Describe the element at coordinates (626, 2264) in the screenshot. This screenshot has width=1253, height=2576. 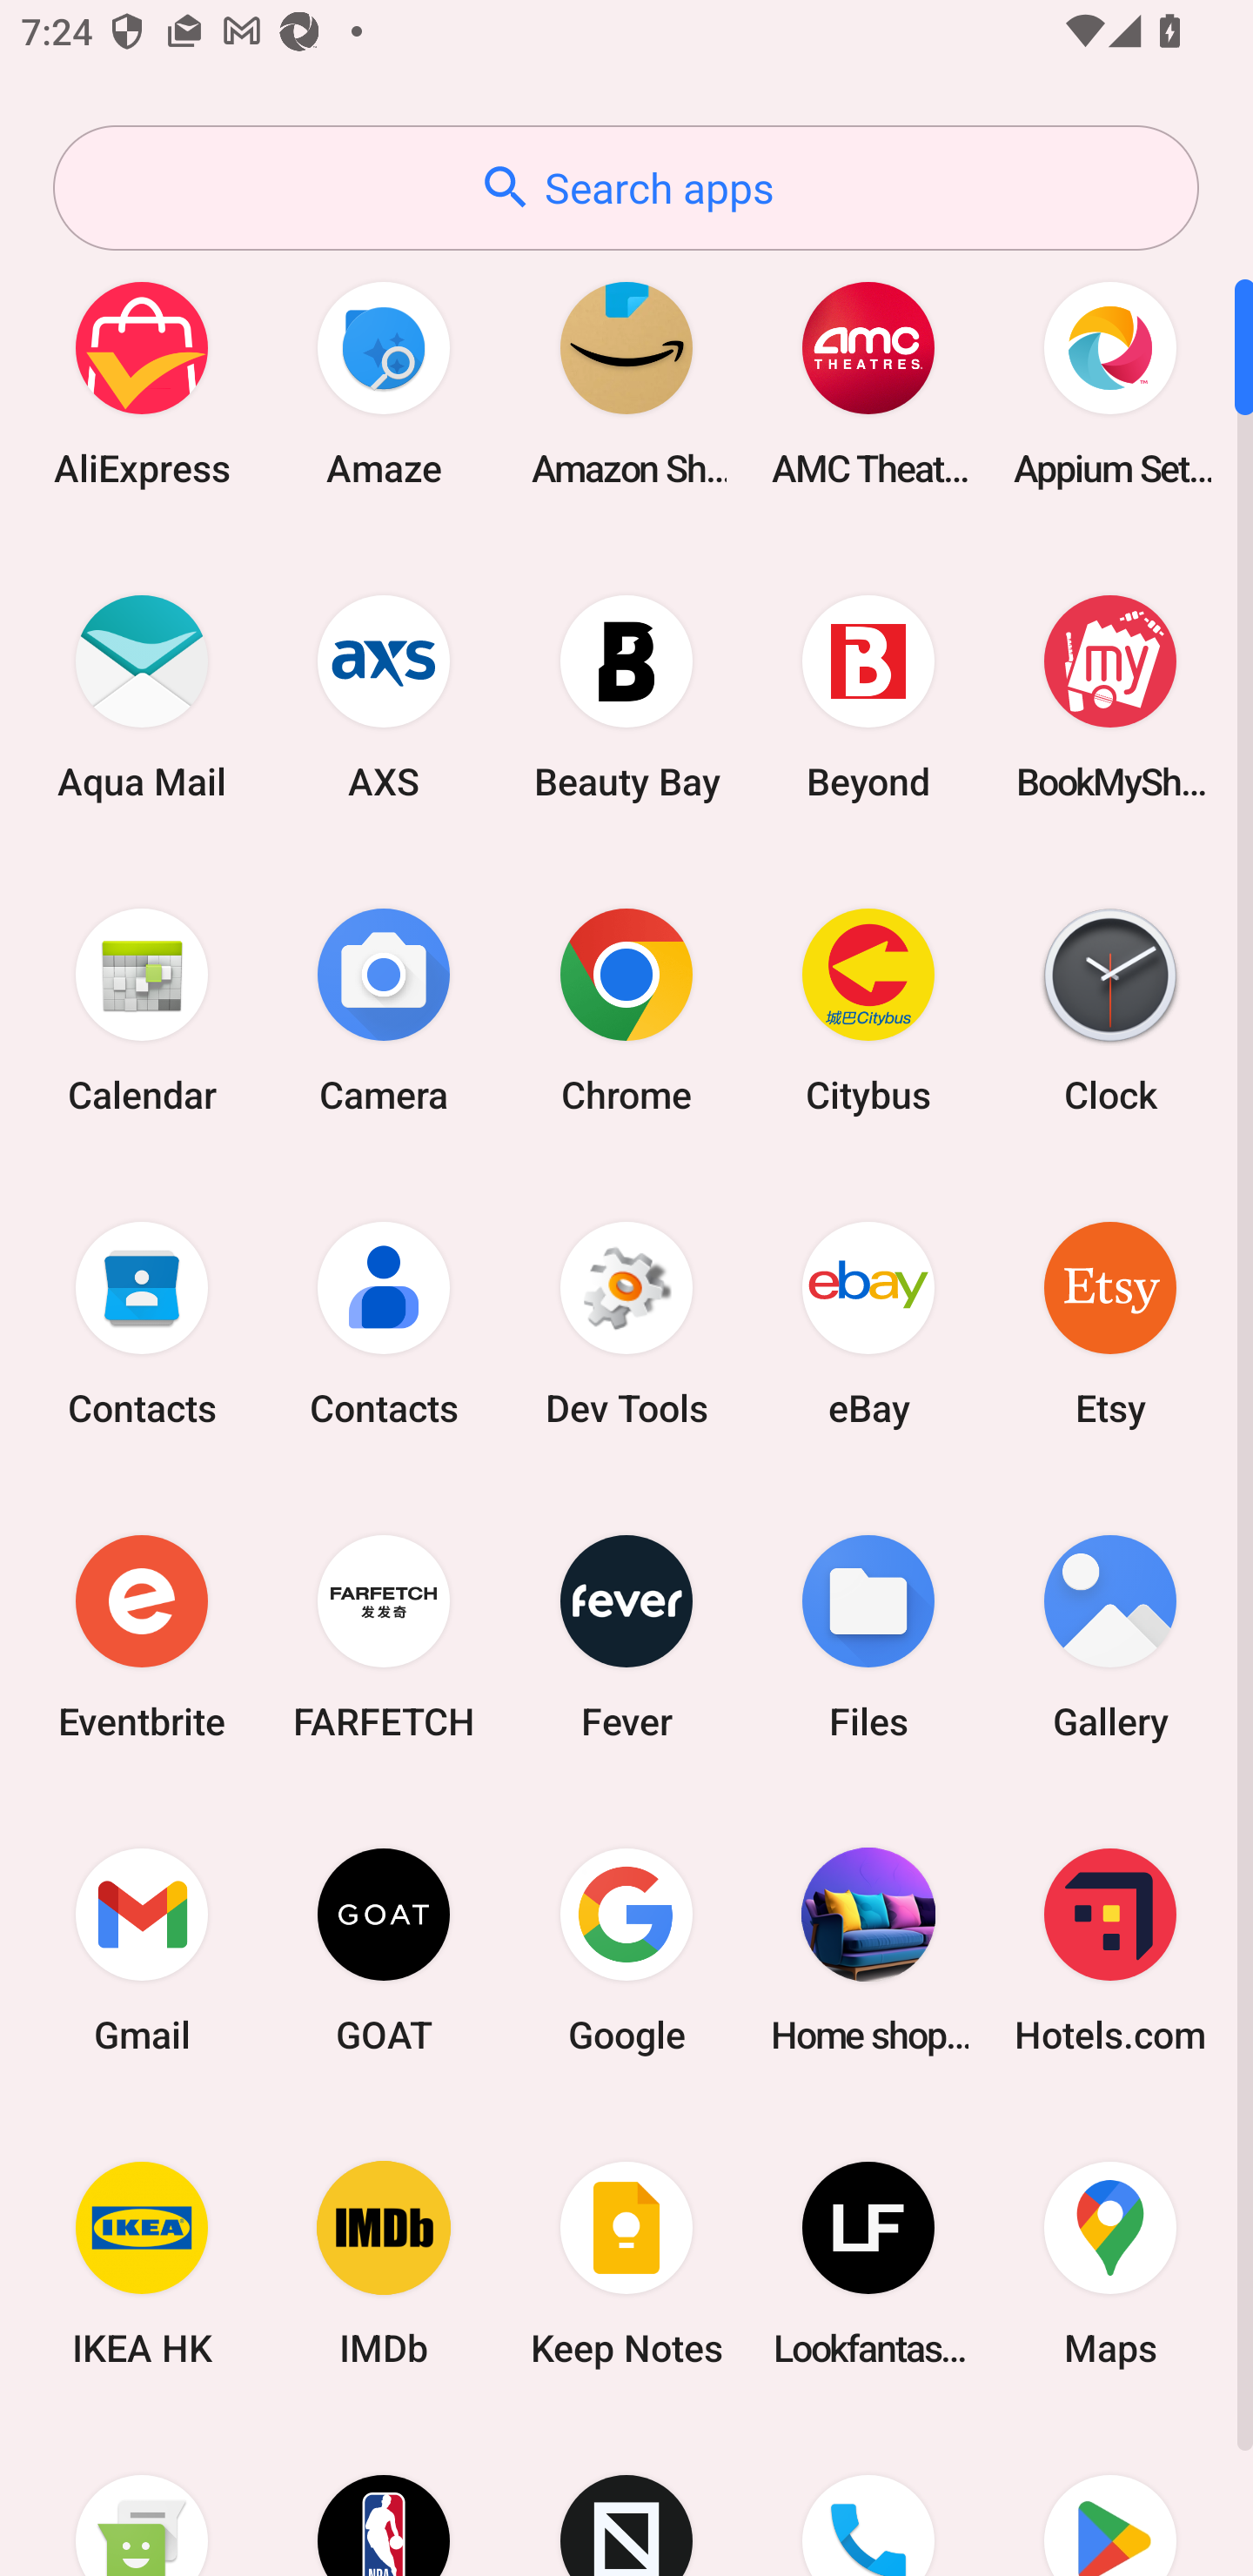
I see `Keep Notes` at that location.